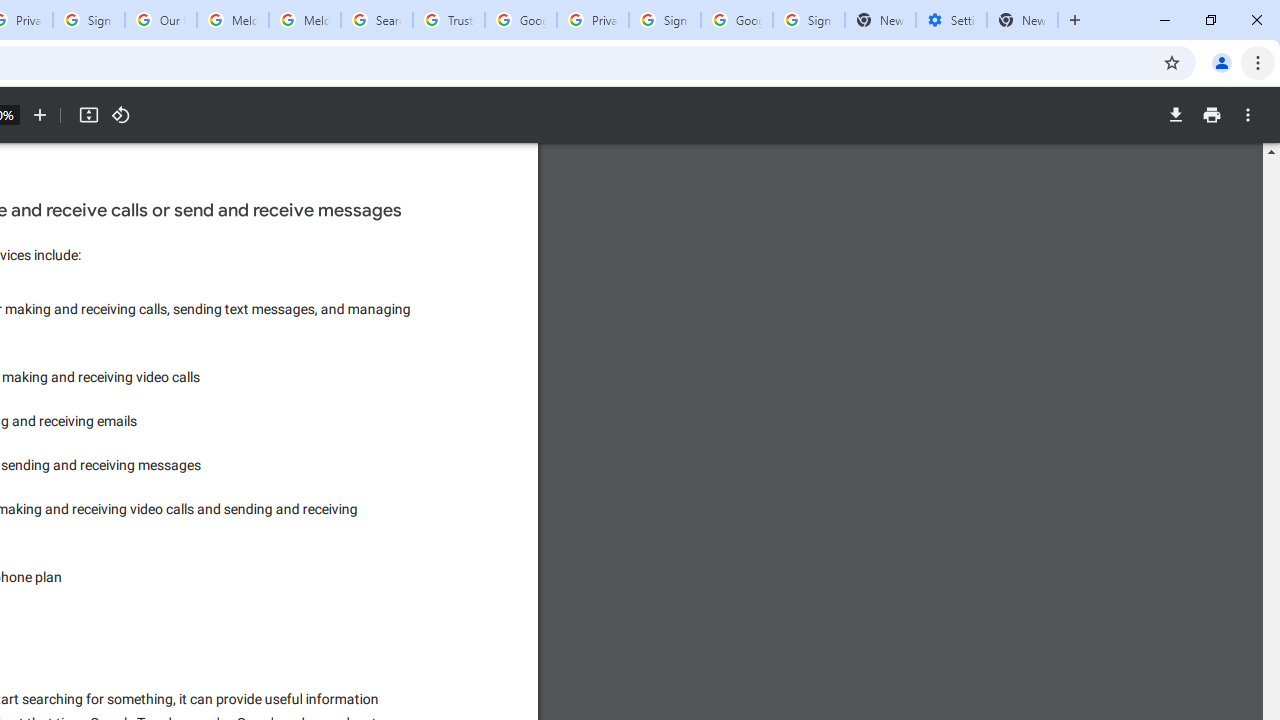 The width and height of the screenshot is (1280, 720). Describe the element at coordinates (1175, 115) in the screenshot. I see `Download` at that location.